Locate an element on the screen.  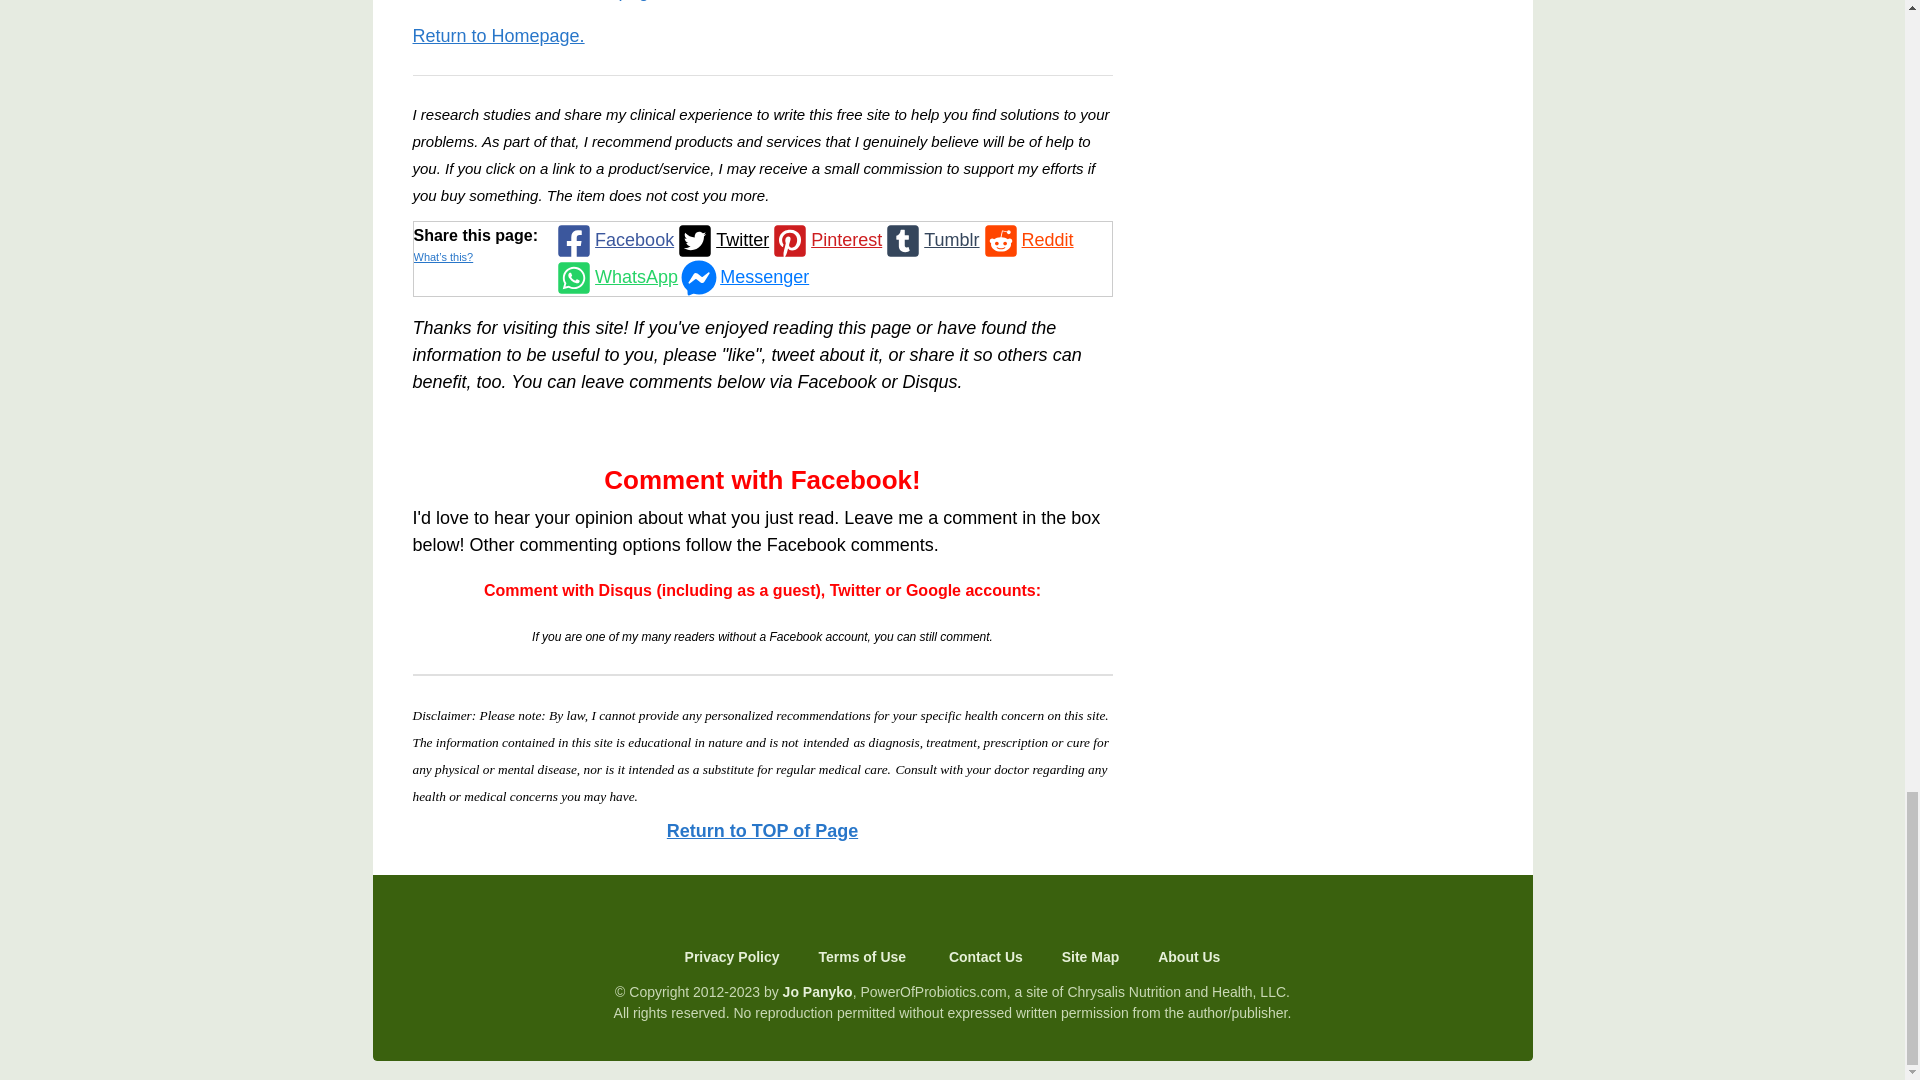
Return to TOP of Page is located at coordinates (762, 830).